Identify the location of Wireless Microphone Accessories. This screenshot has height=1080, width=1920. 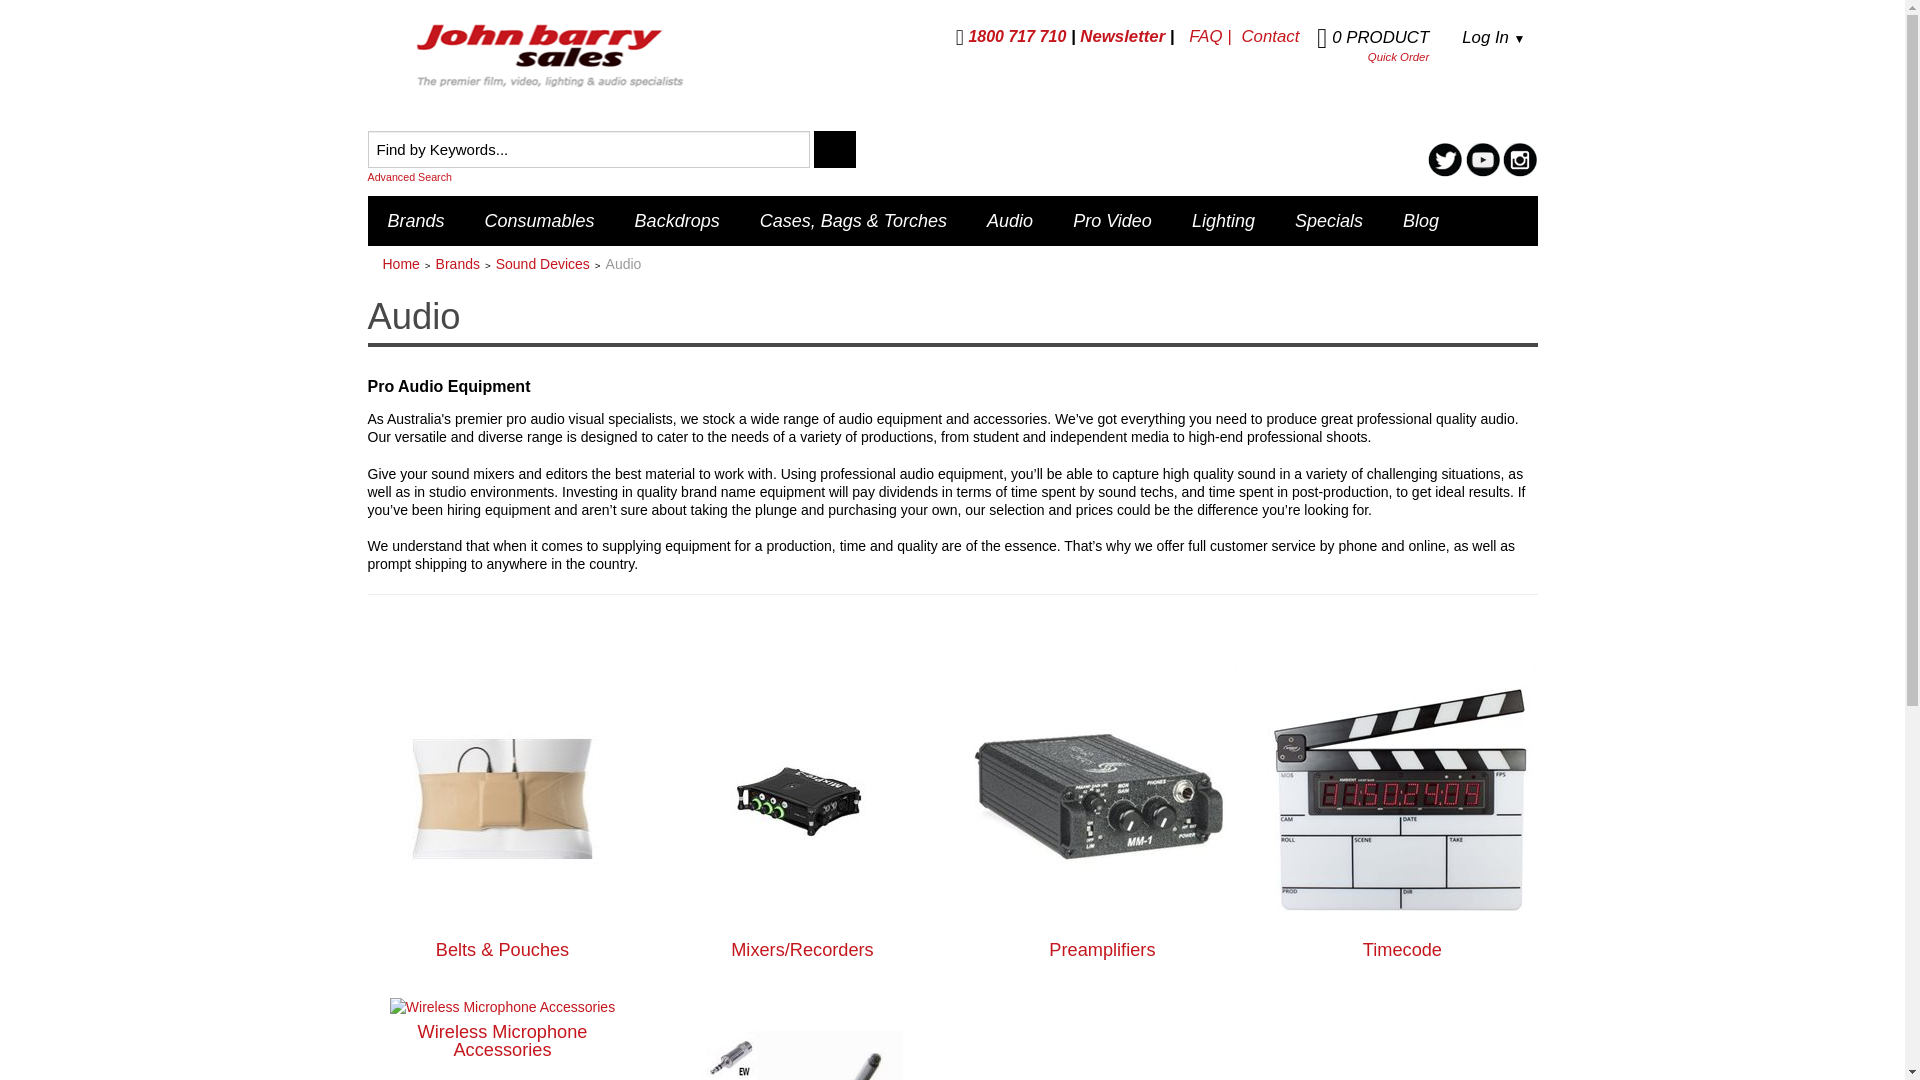
(502, 1006).